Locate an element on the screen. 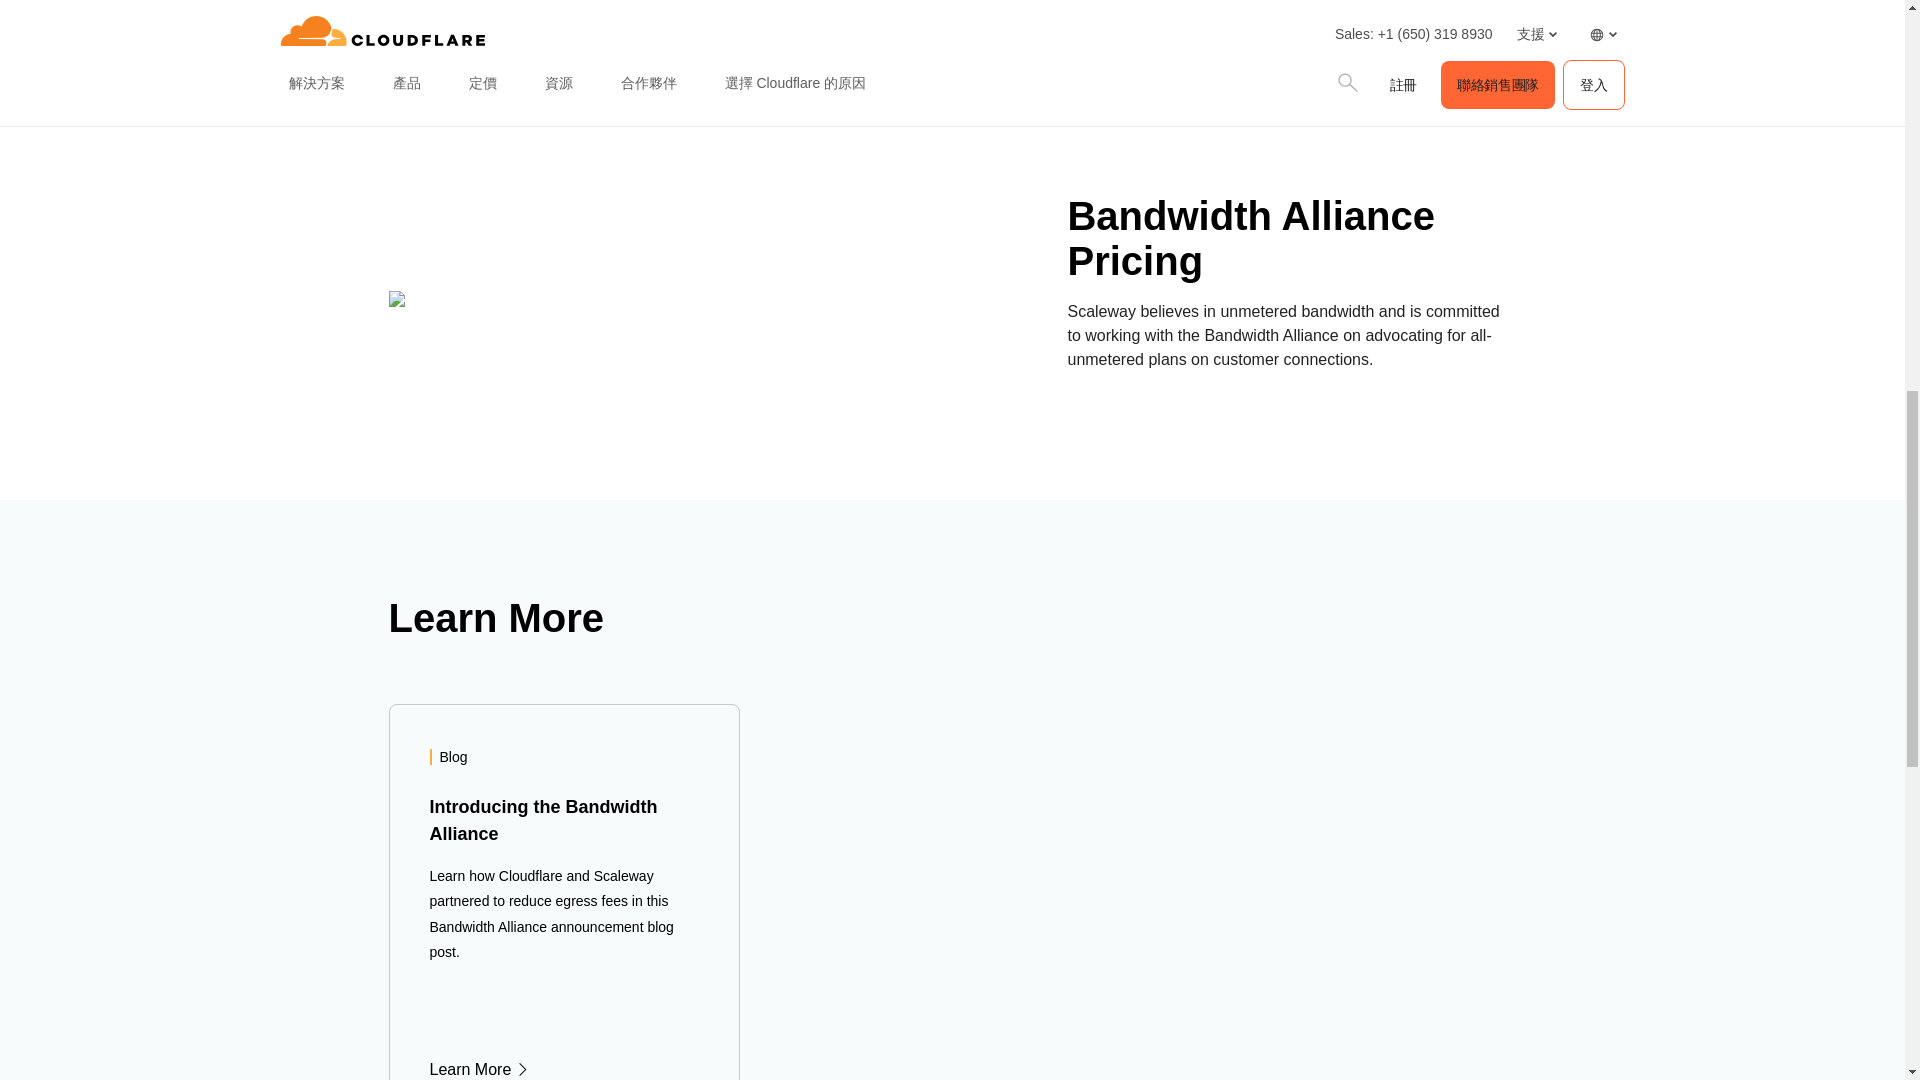 This screenshot has height=1080, width=1920. Learn More is located at coordinates (565, 1068).